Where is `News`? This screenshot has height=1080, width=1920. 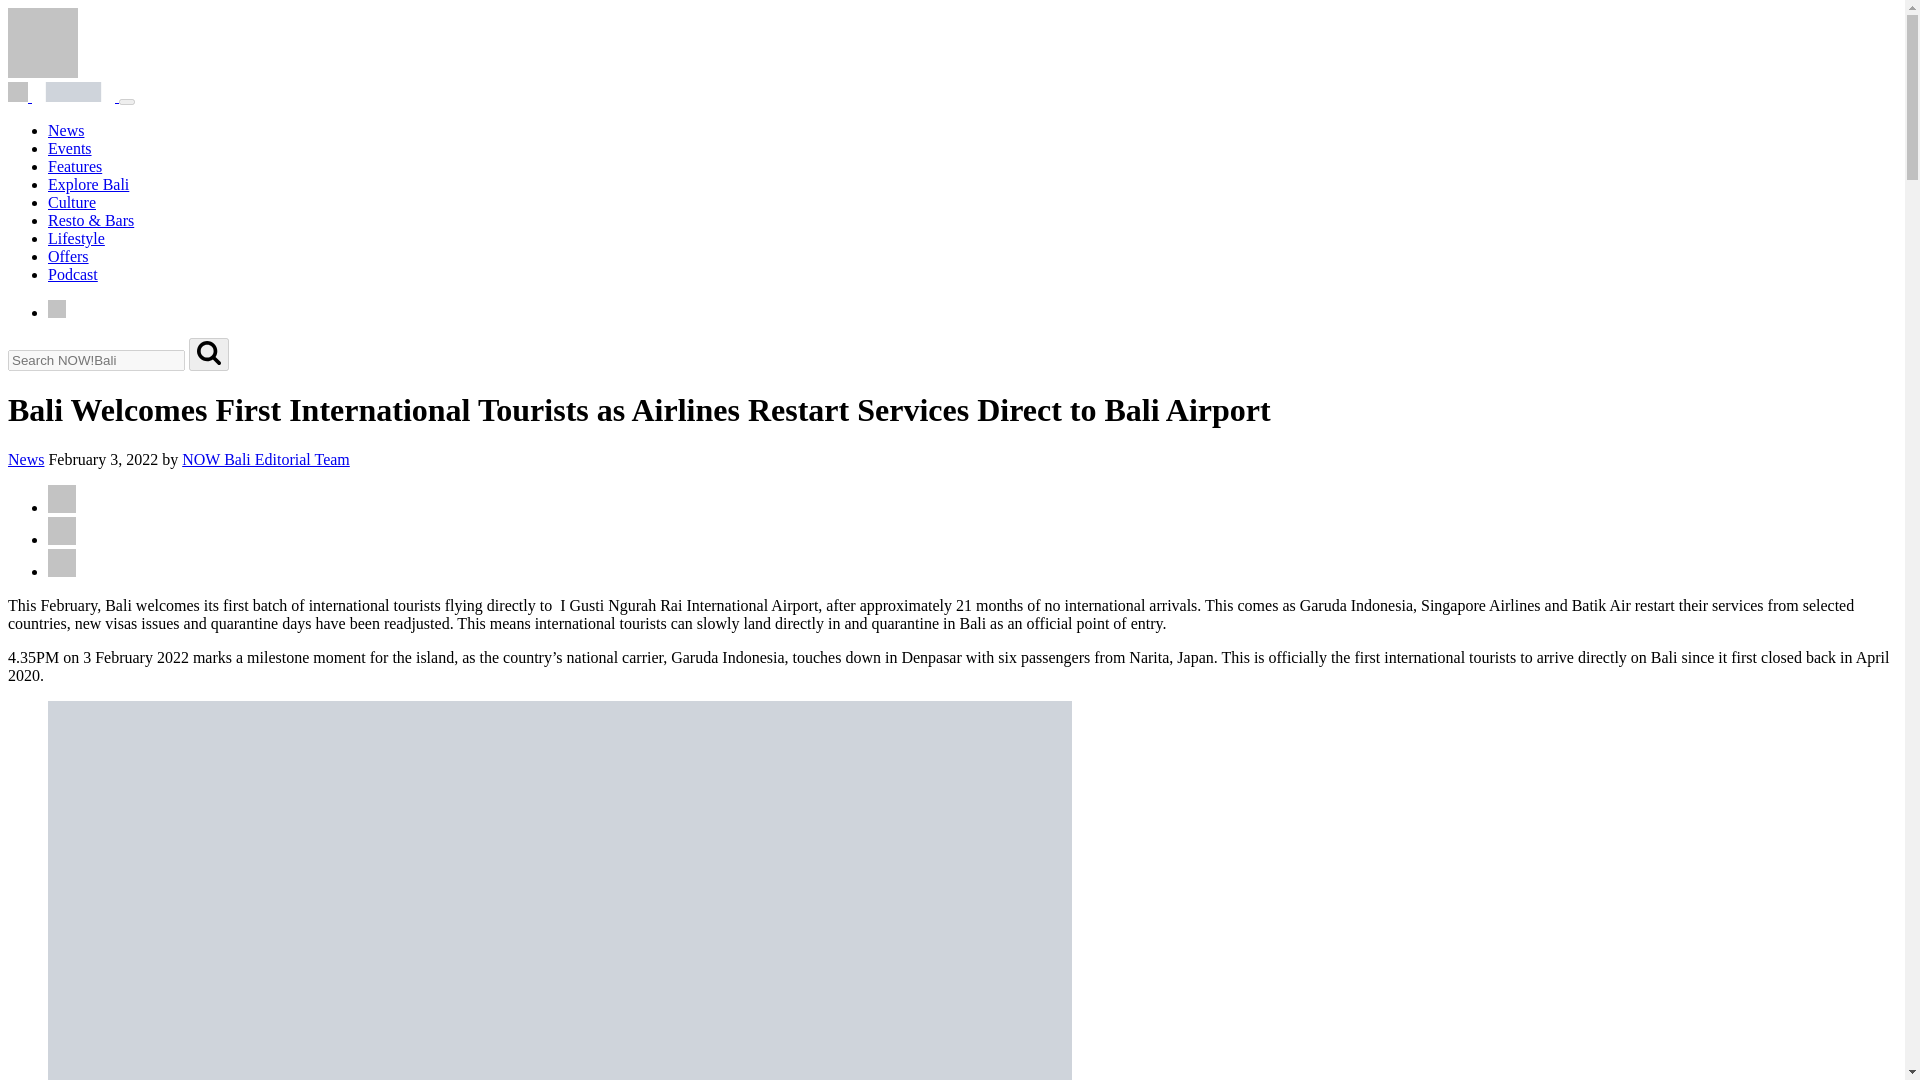 News is located at coordinates (26, 459).